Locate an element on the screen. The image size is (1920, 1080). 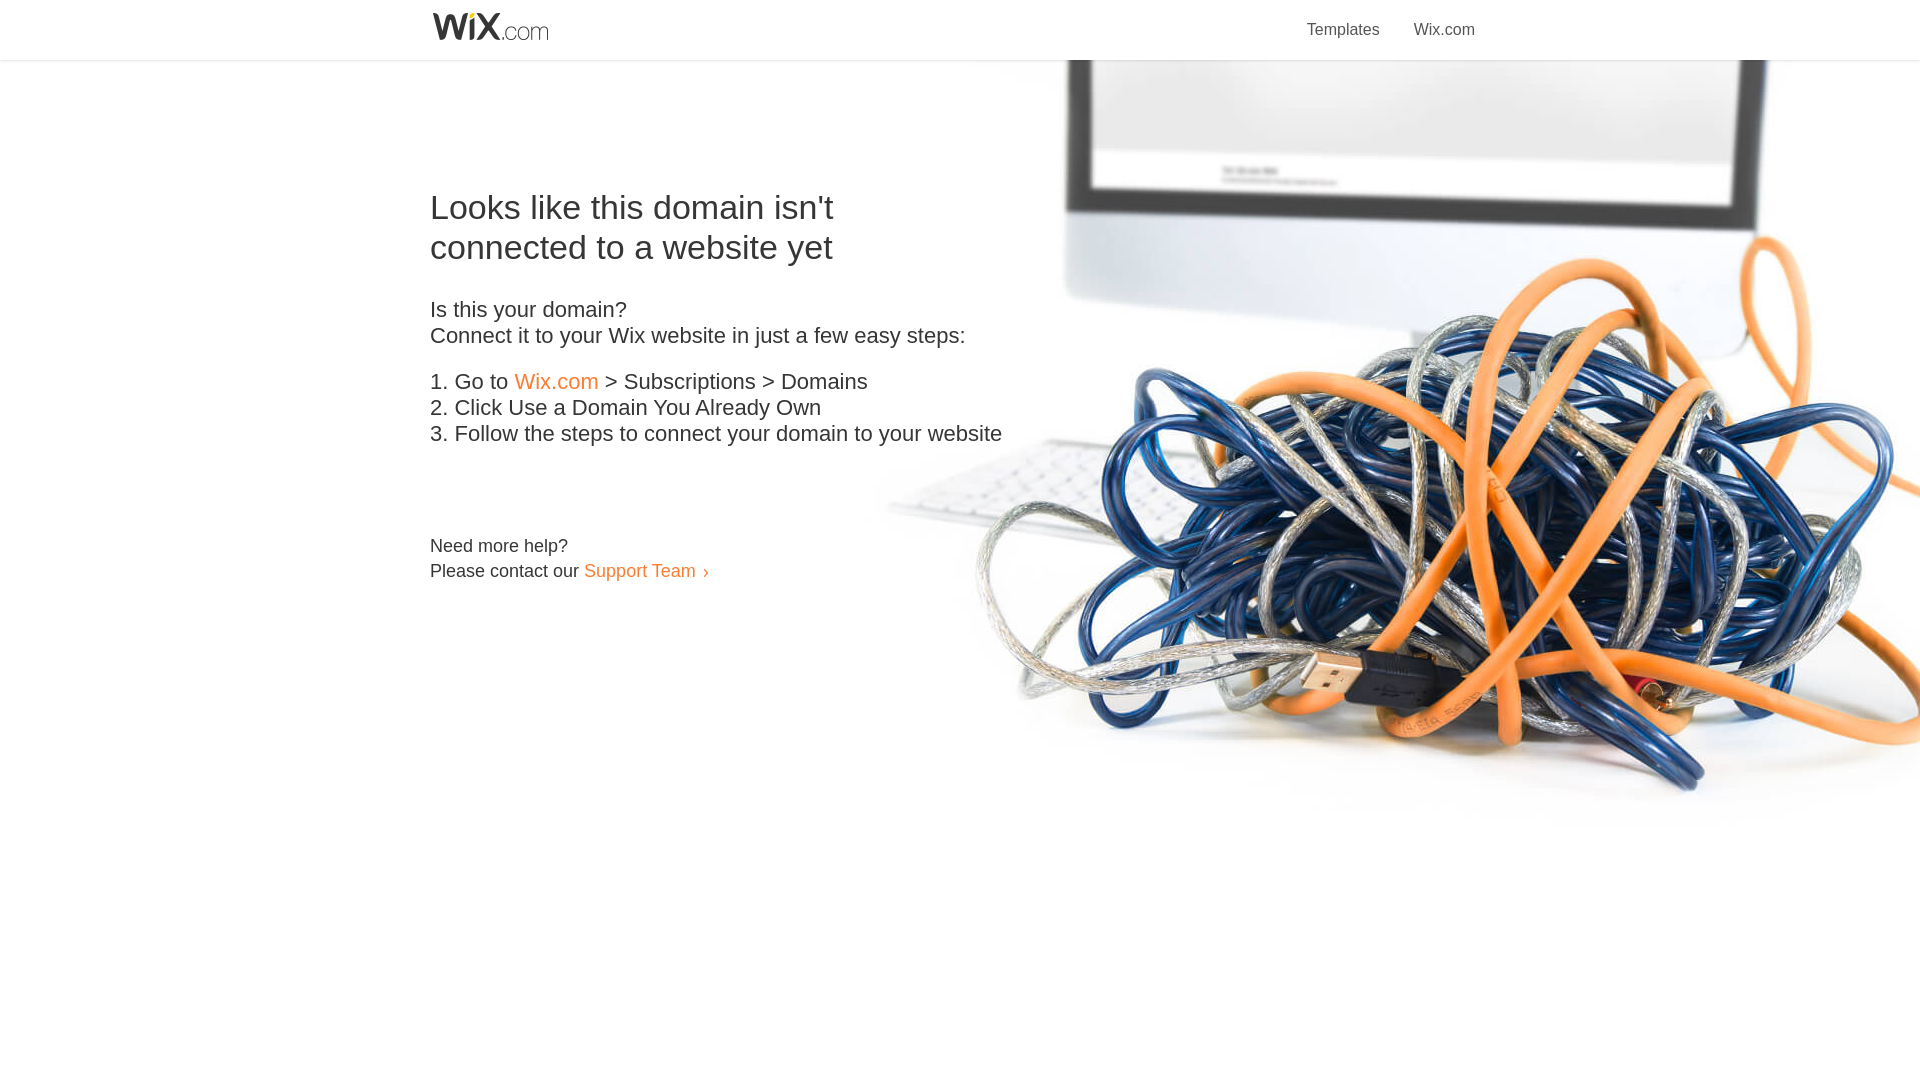
Wix.com is located at coordinates (1444, 18).